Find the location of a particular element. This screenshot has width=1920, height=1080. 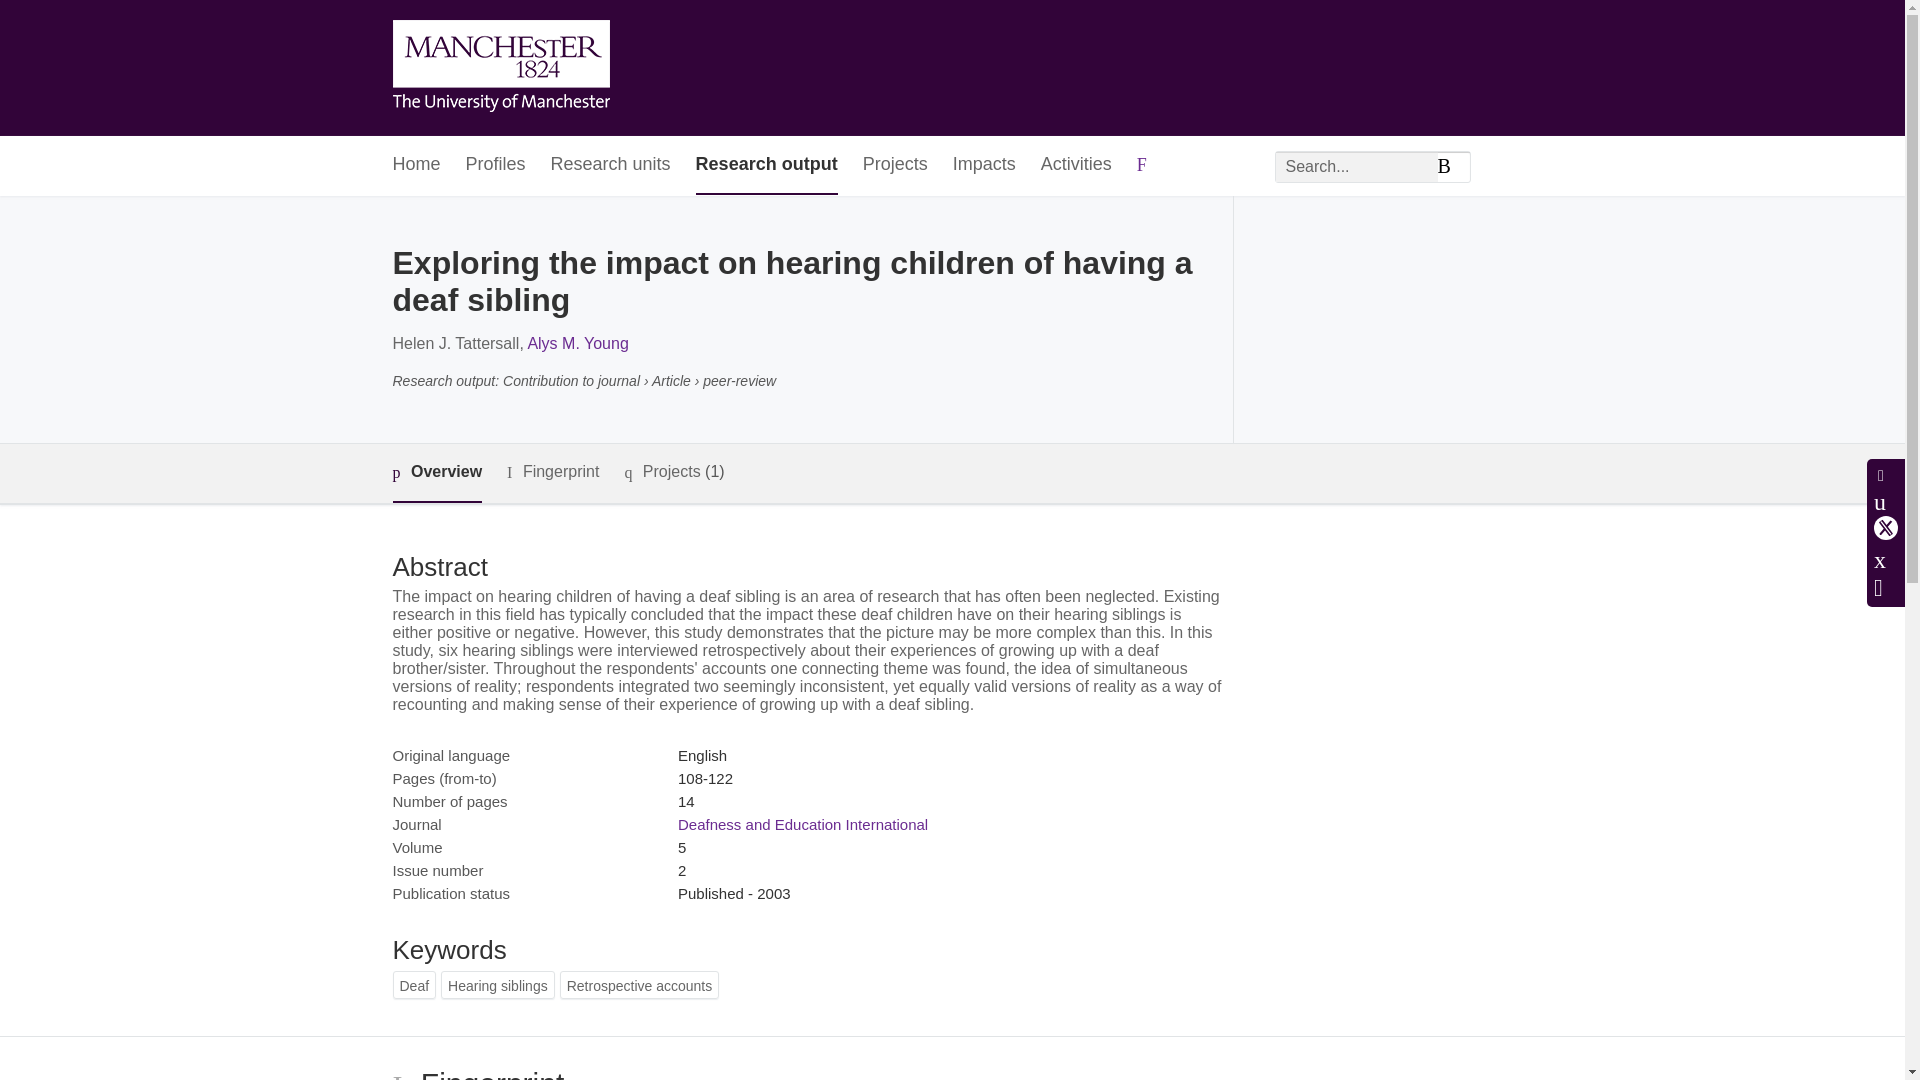

Alys M. Young is located at coordinates (576, 343).